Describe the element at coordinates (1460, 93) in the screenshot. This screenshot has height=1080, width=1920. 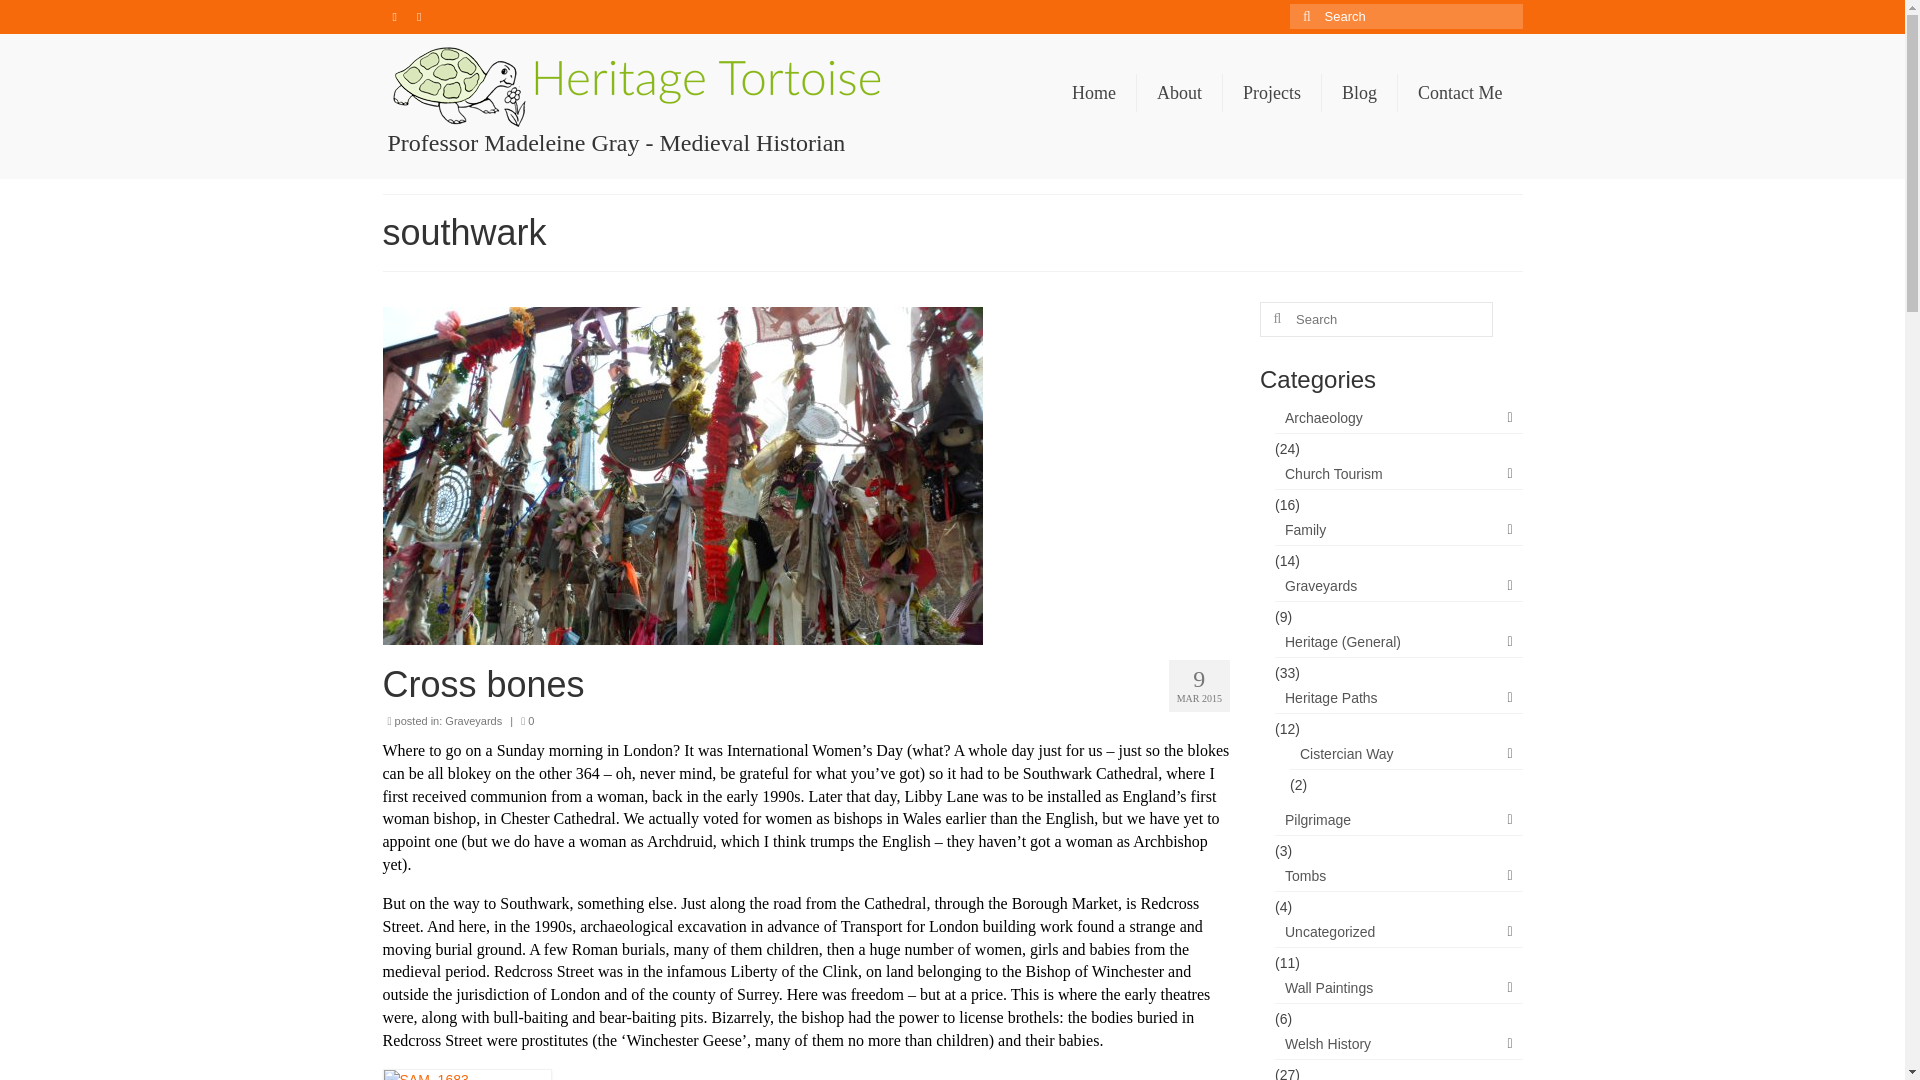
I see `Contact Me` at that location.